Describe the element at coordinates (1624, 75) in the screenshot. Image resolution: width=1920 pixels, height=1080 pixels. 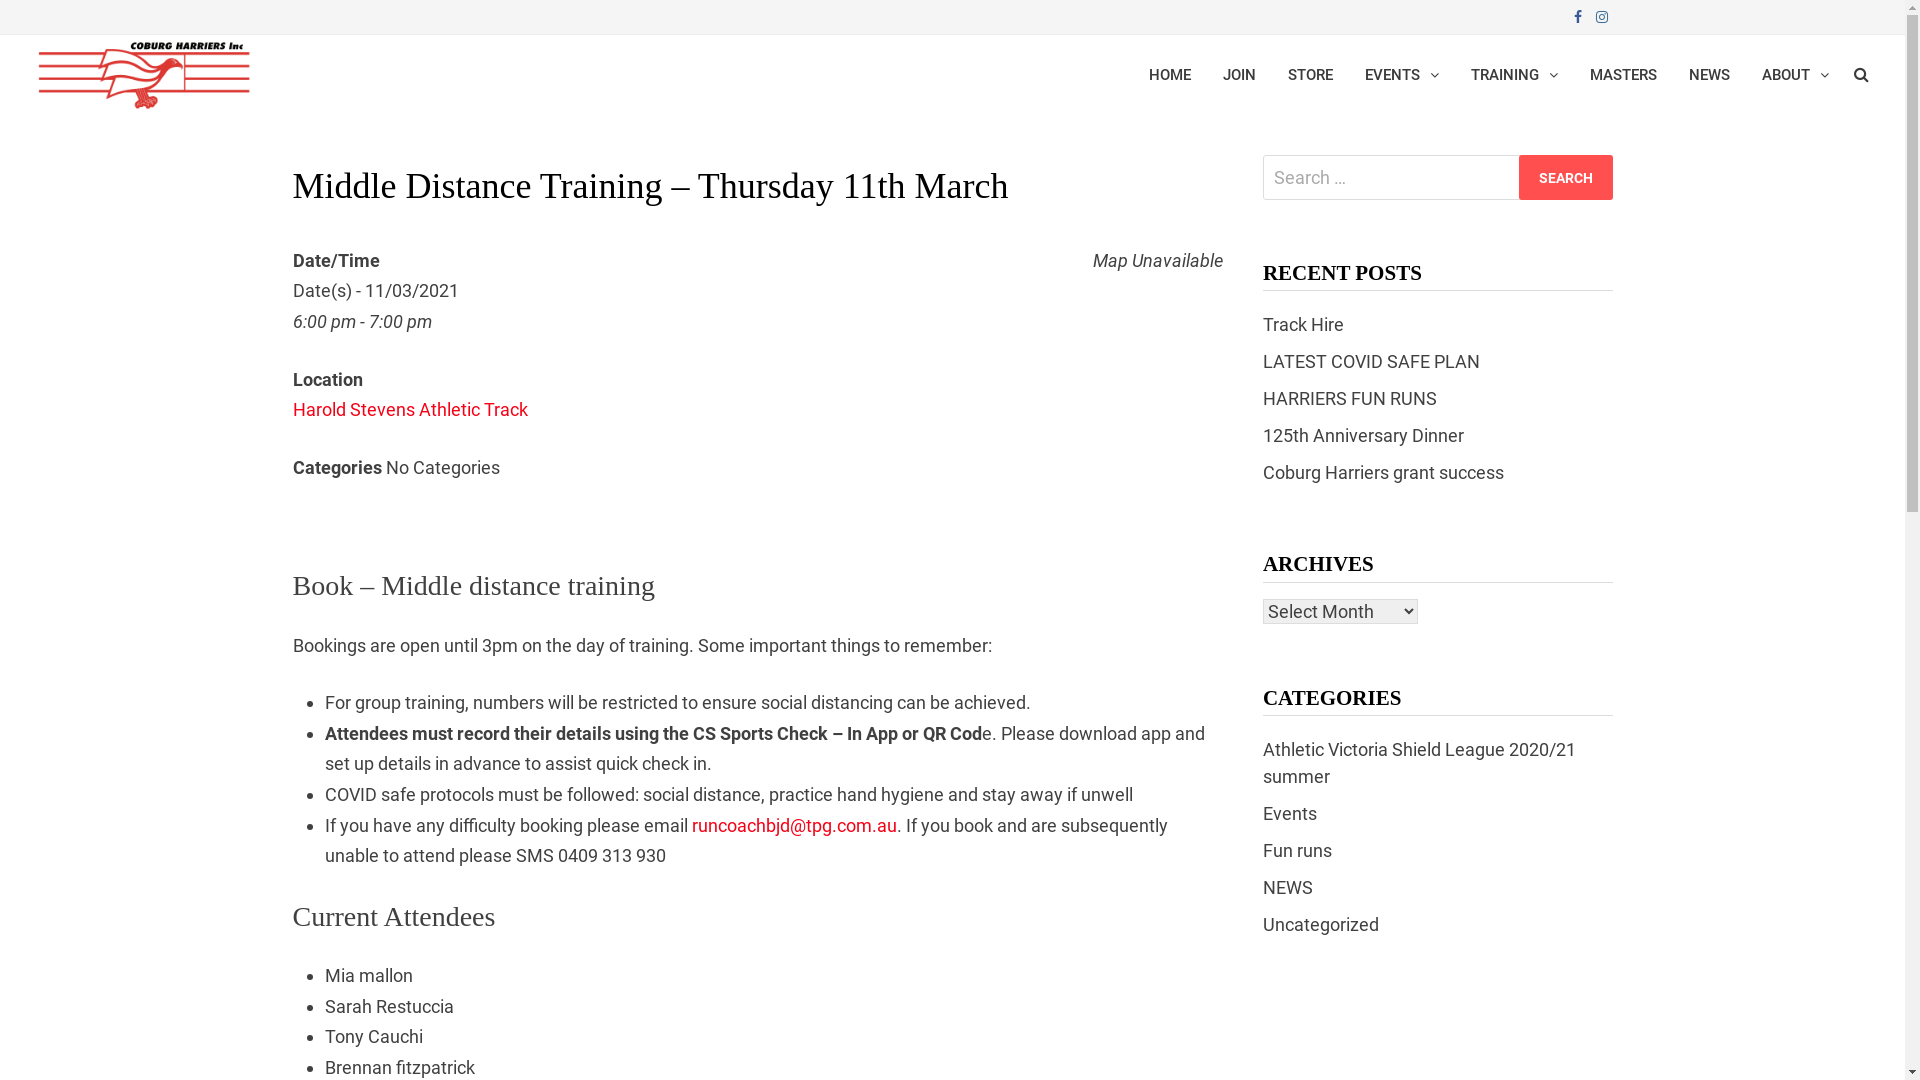
I see `MASTERS` at that location.